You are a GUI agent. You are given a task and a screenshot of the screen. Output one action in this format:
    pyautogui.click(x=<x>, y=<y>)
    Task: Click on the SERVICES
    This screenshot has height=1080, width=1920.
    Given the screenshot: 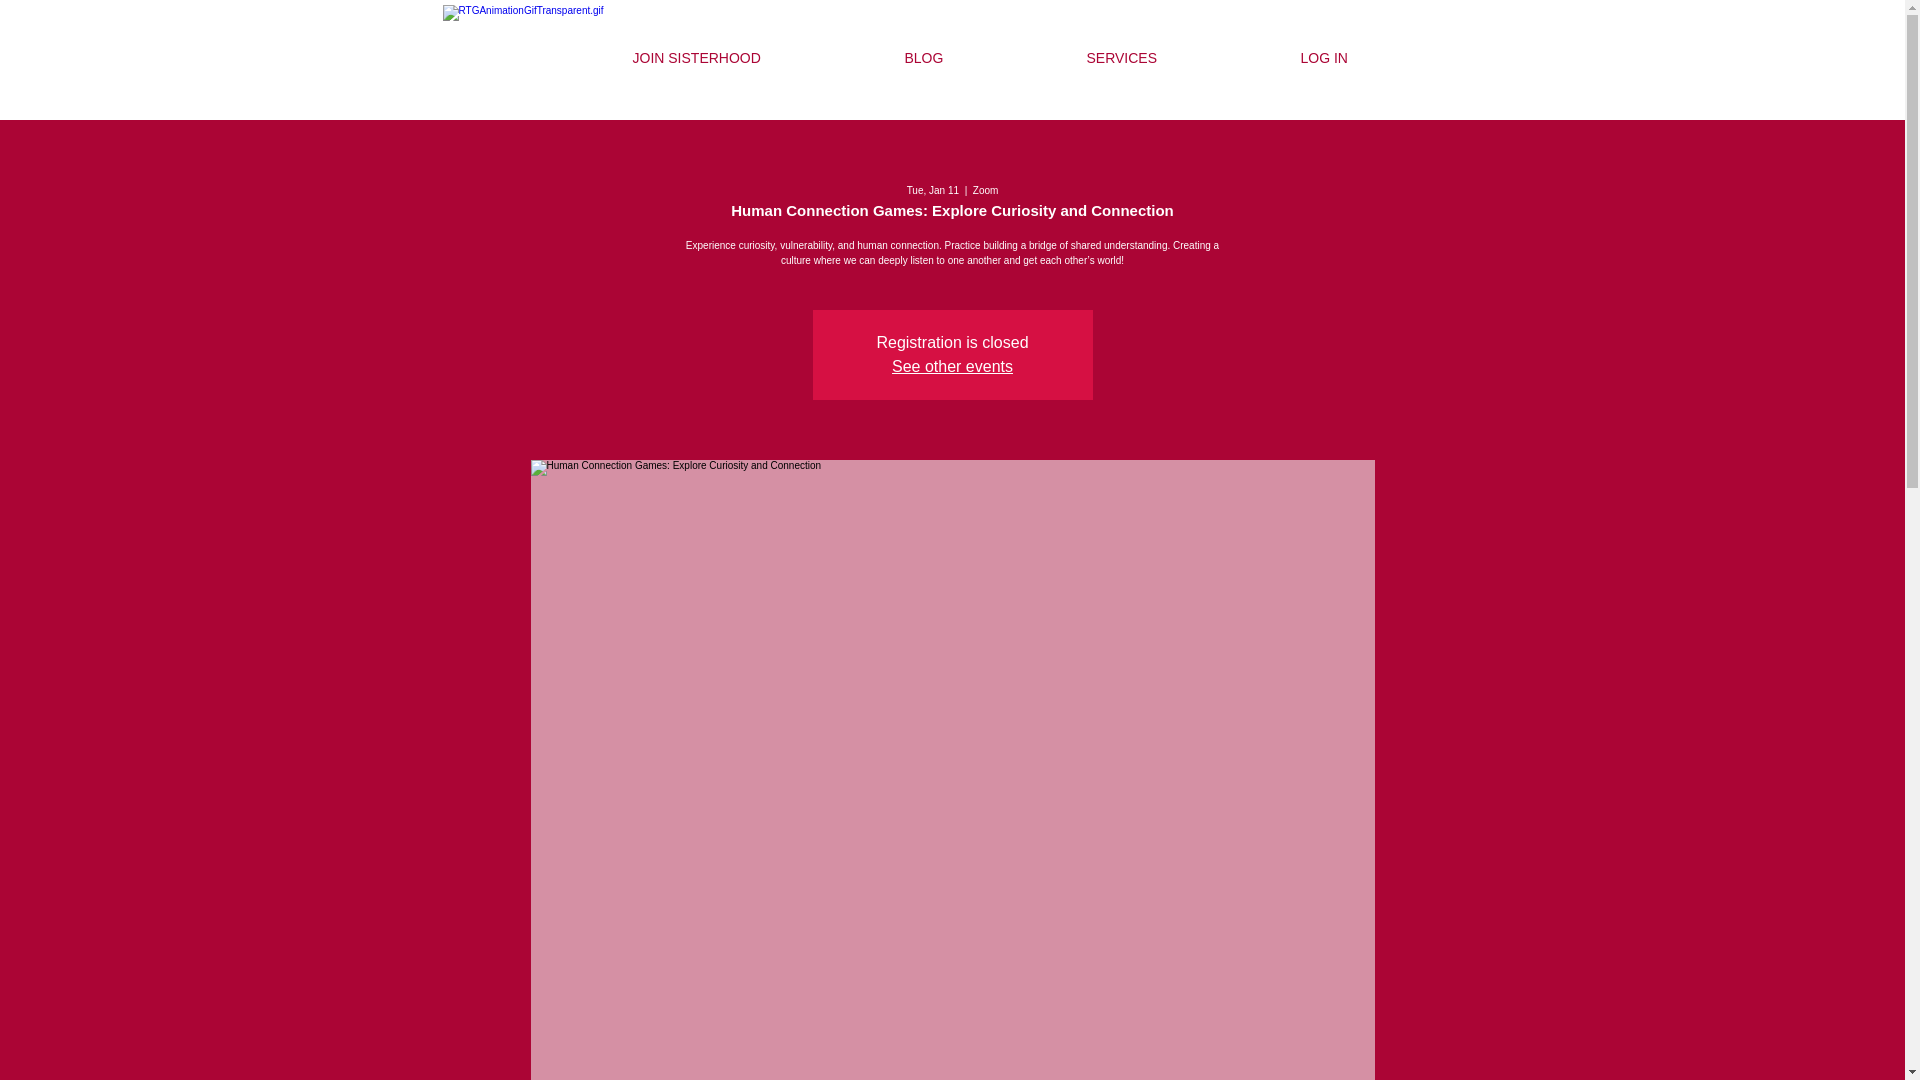 What is the action you would take?
    pyautogui.click(x=1178, y=58)
    